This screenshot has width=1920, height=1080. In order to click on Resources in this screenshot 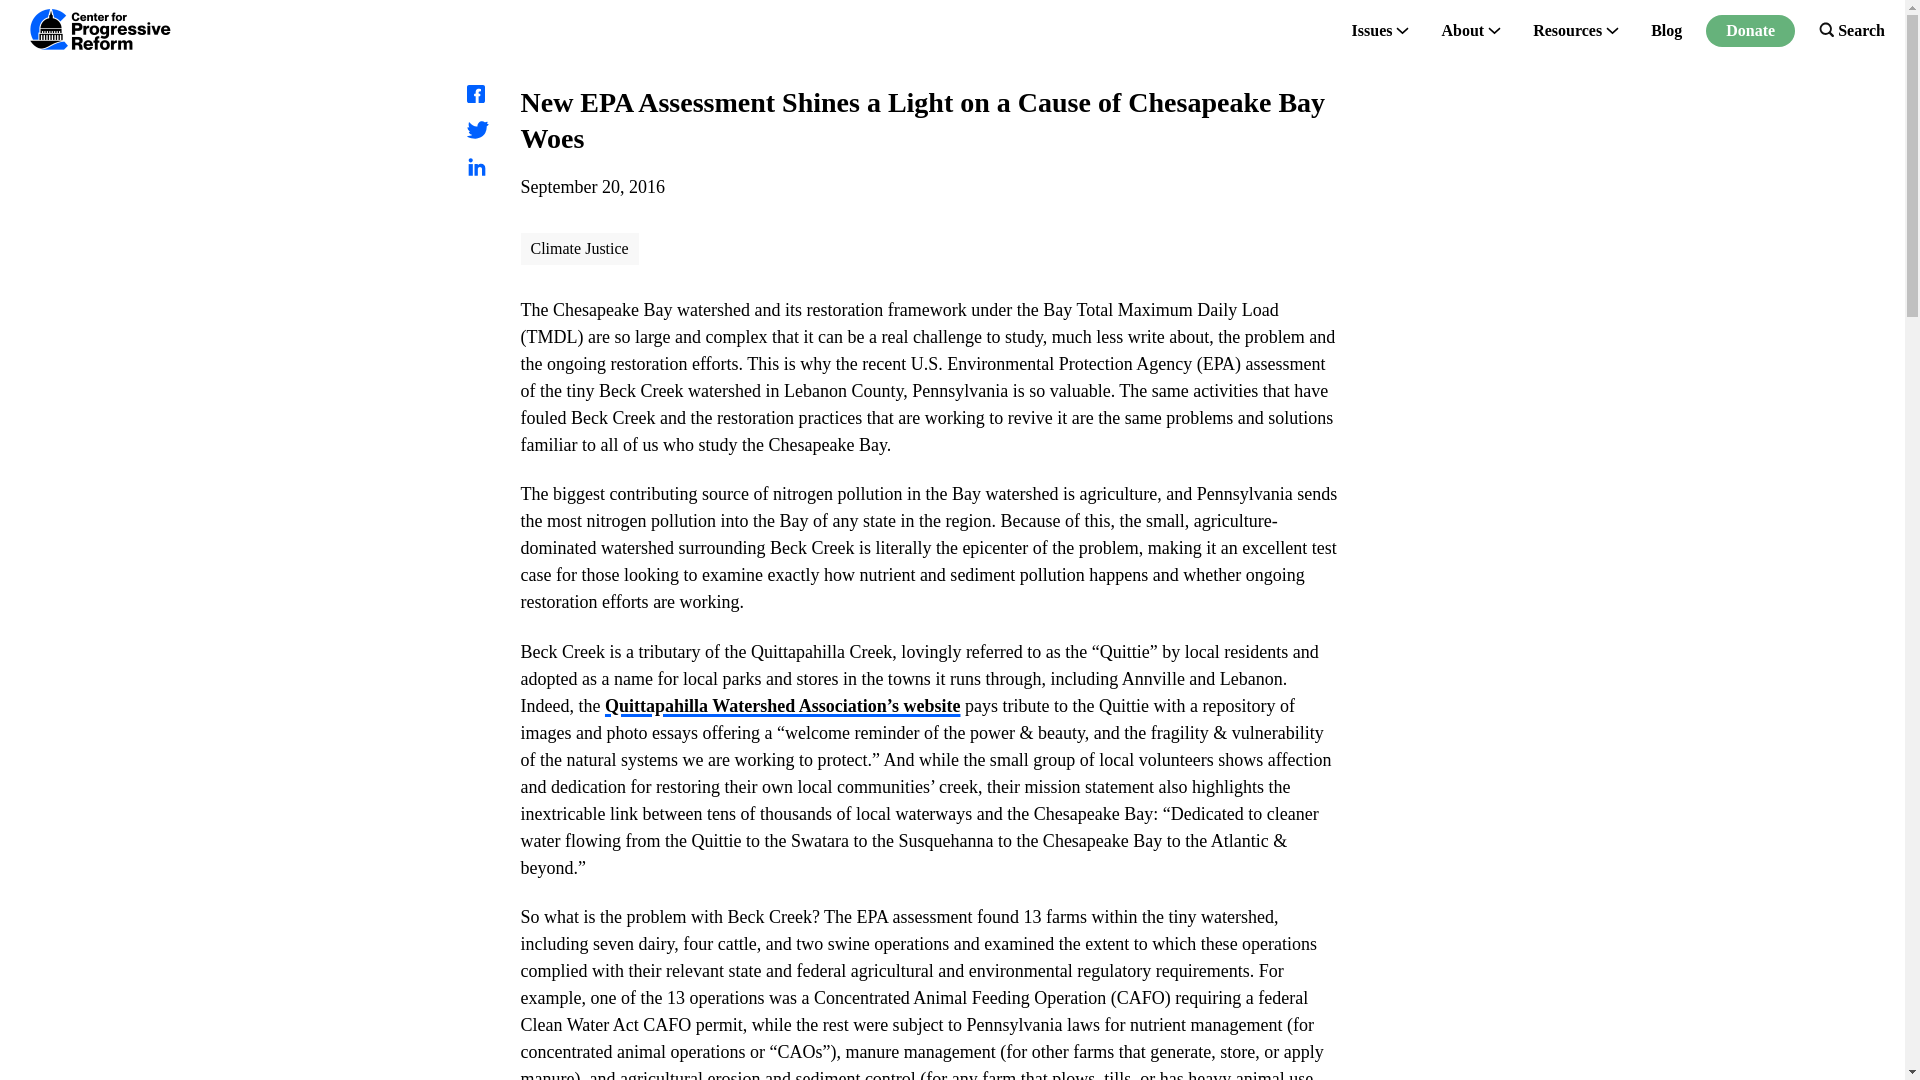, I will do `click(1566, 30)`.